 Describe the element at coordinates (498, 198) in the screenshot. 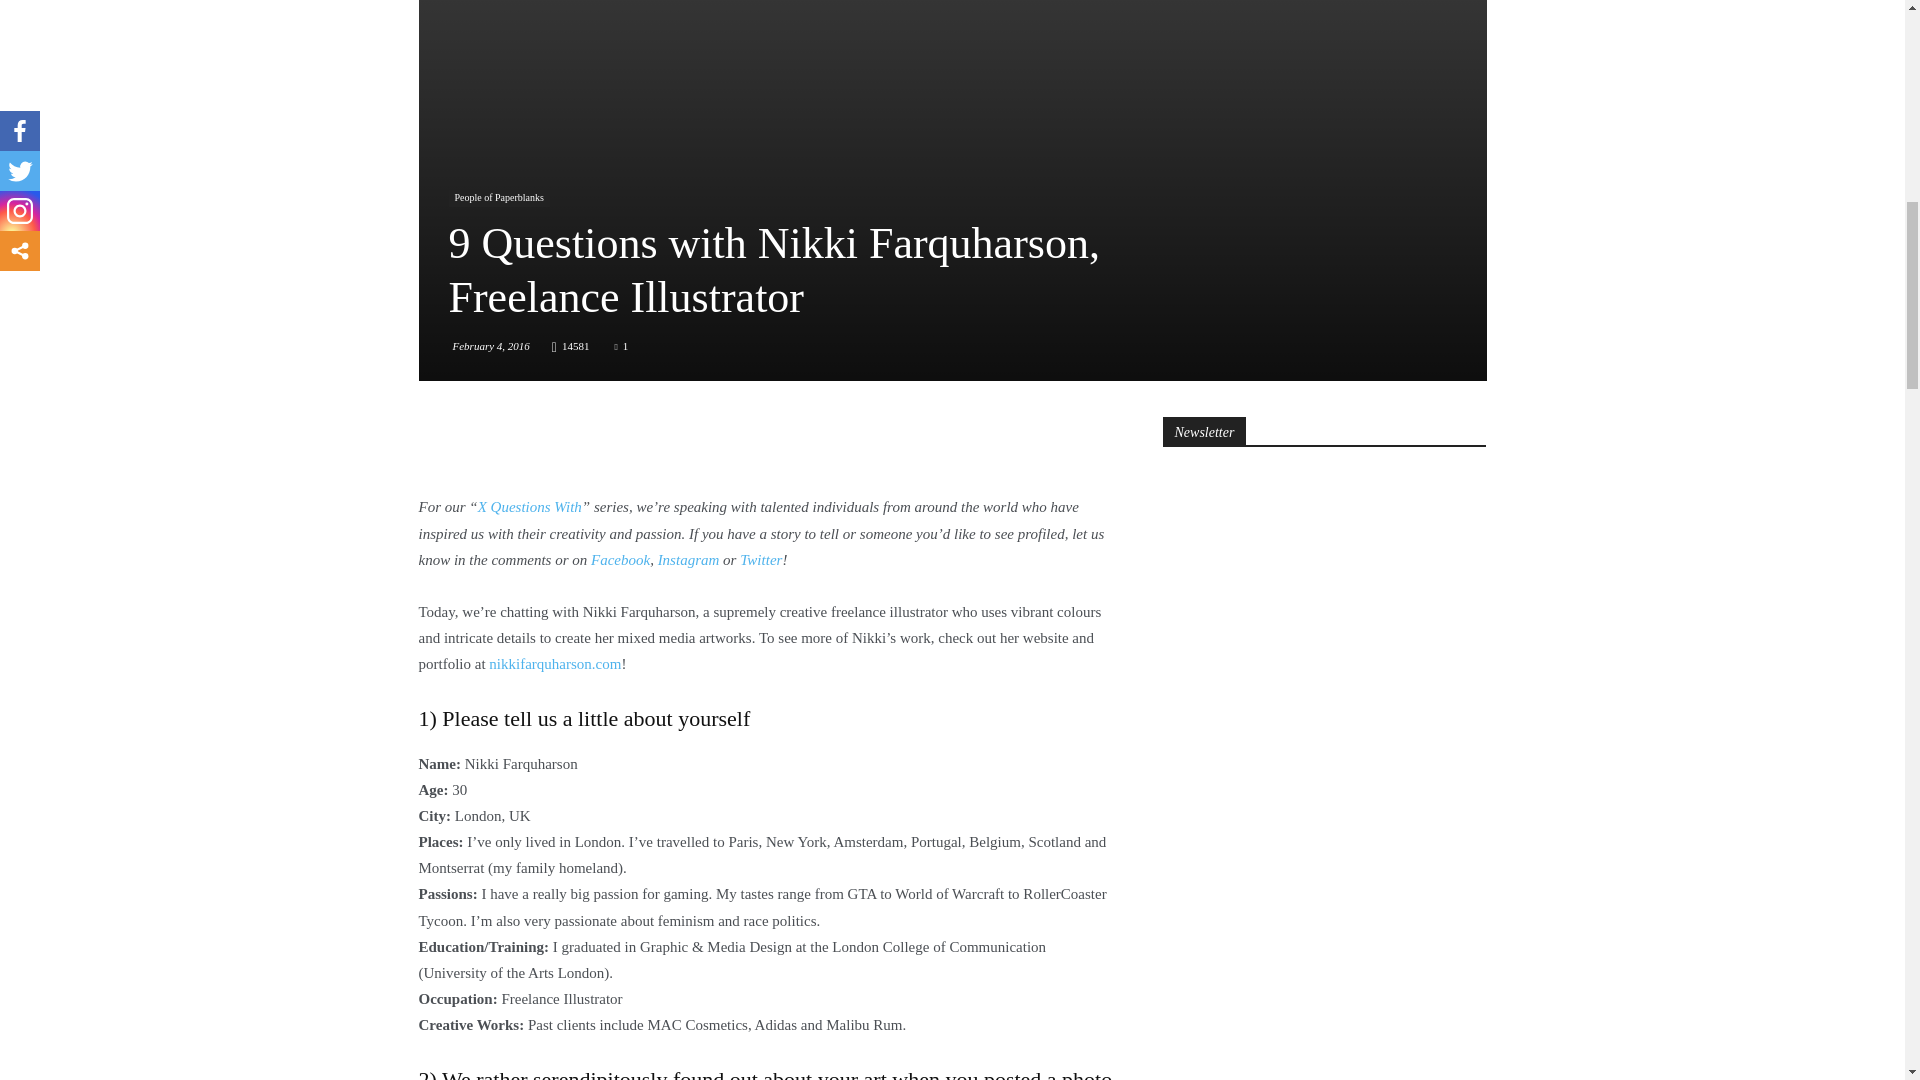

I see `People of Paperblanks` at that location.